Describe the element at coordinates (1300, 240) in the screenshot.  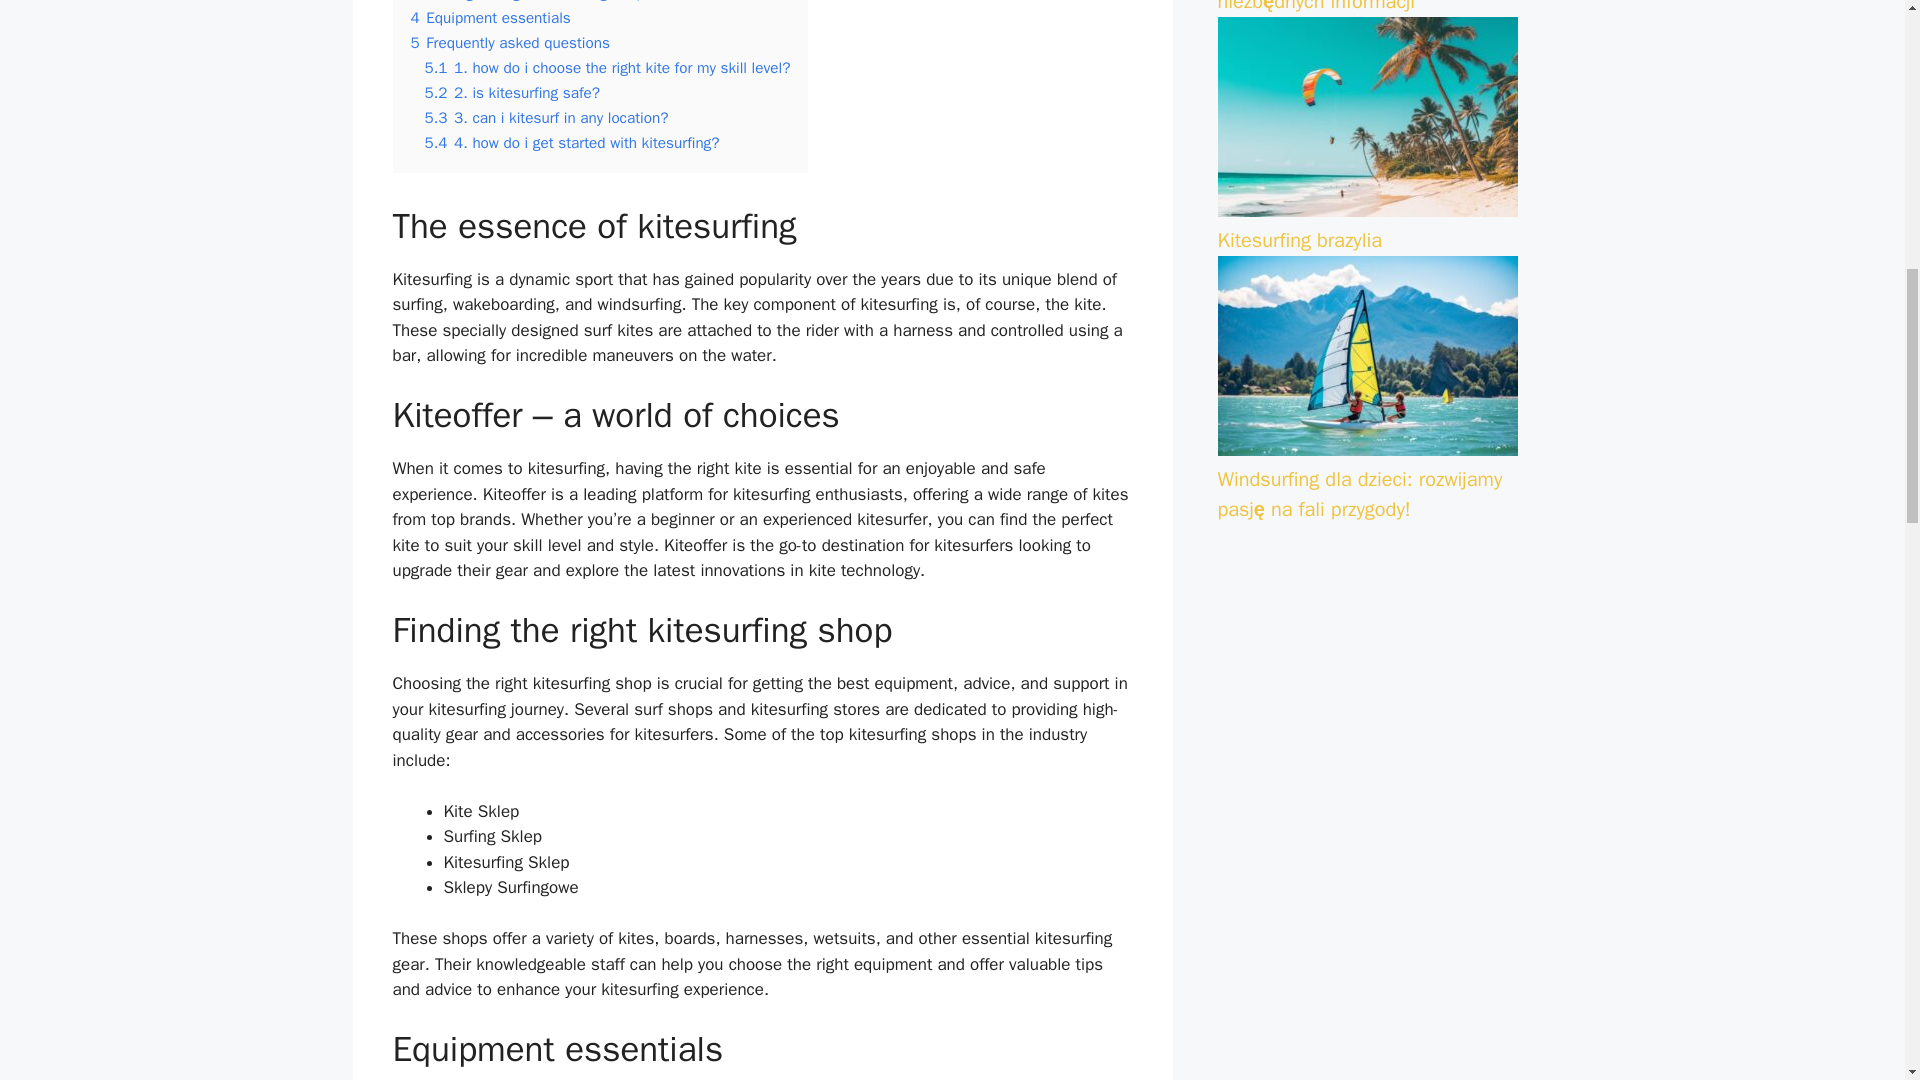
I see `Kitesurfing brazylia` at that location.